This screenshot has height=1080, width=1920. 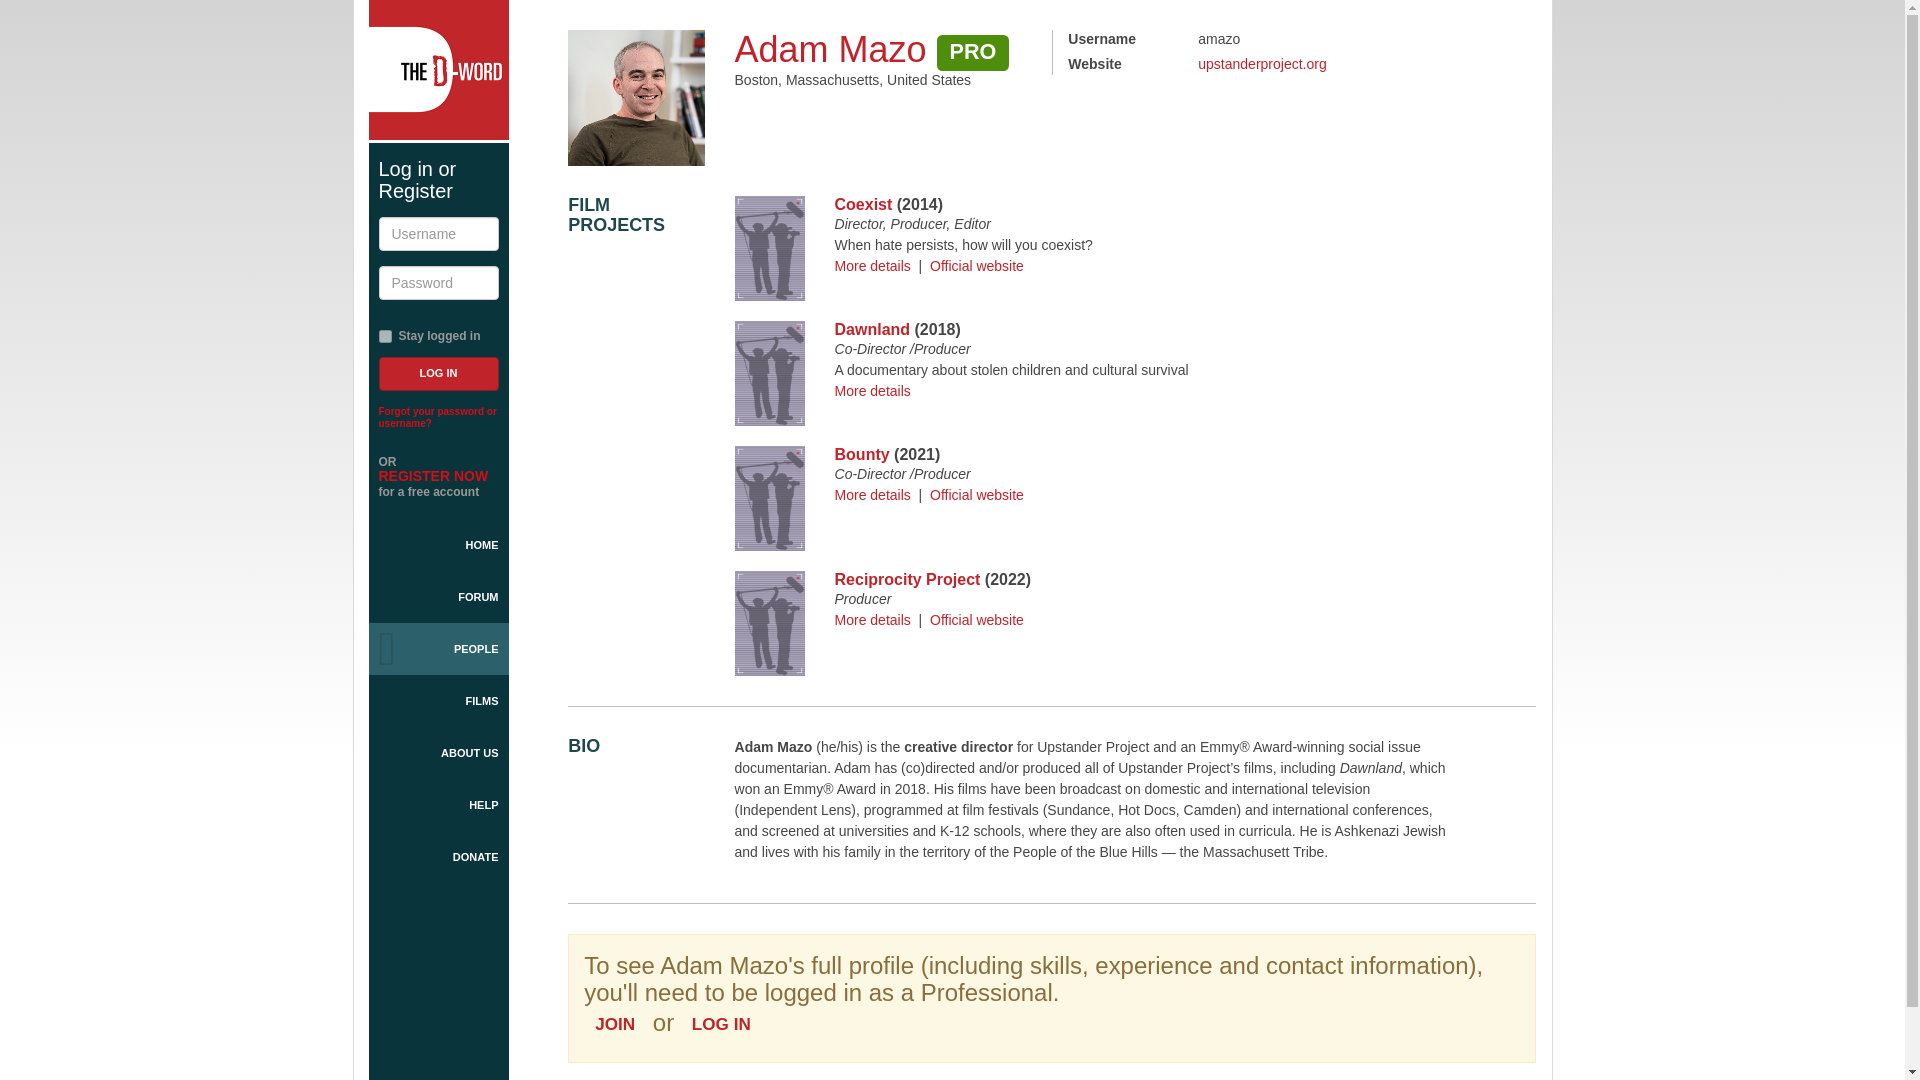 I want to click on Coexist, so click(x=864, y=204).